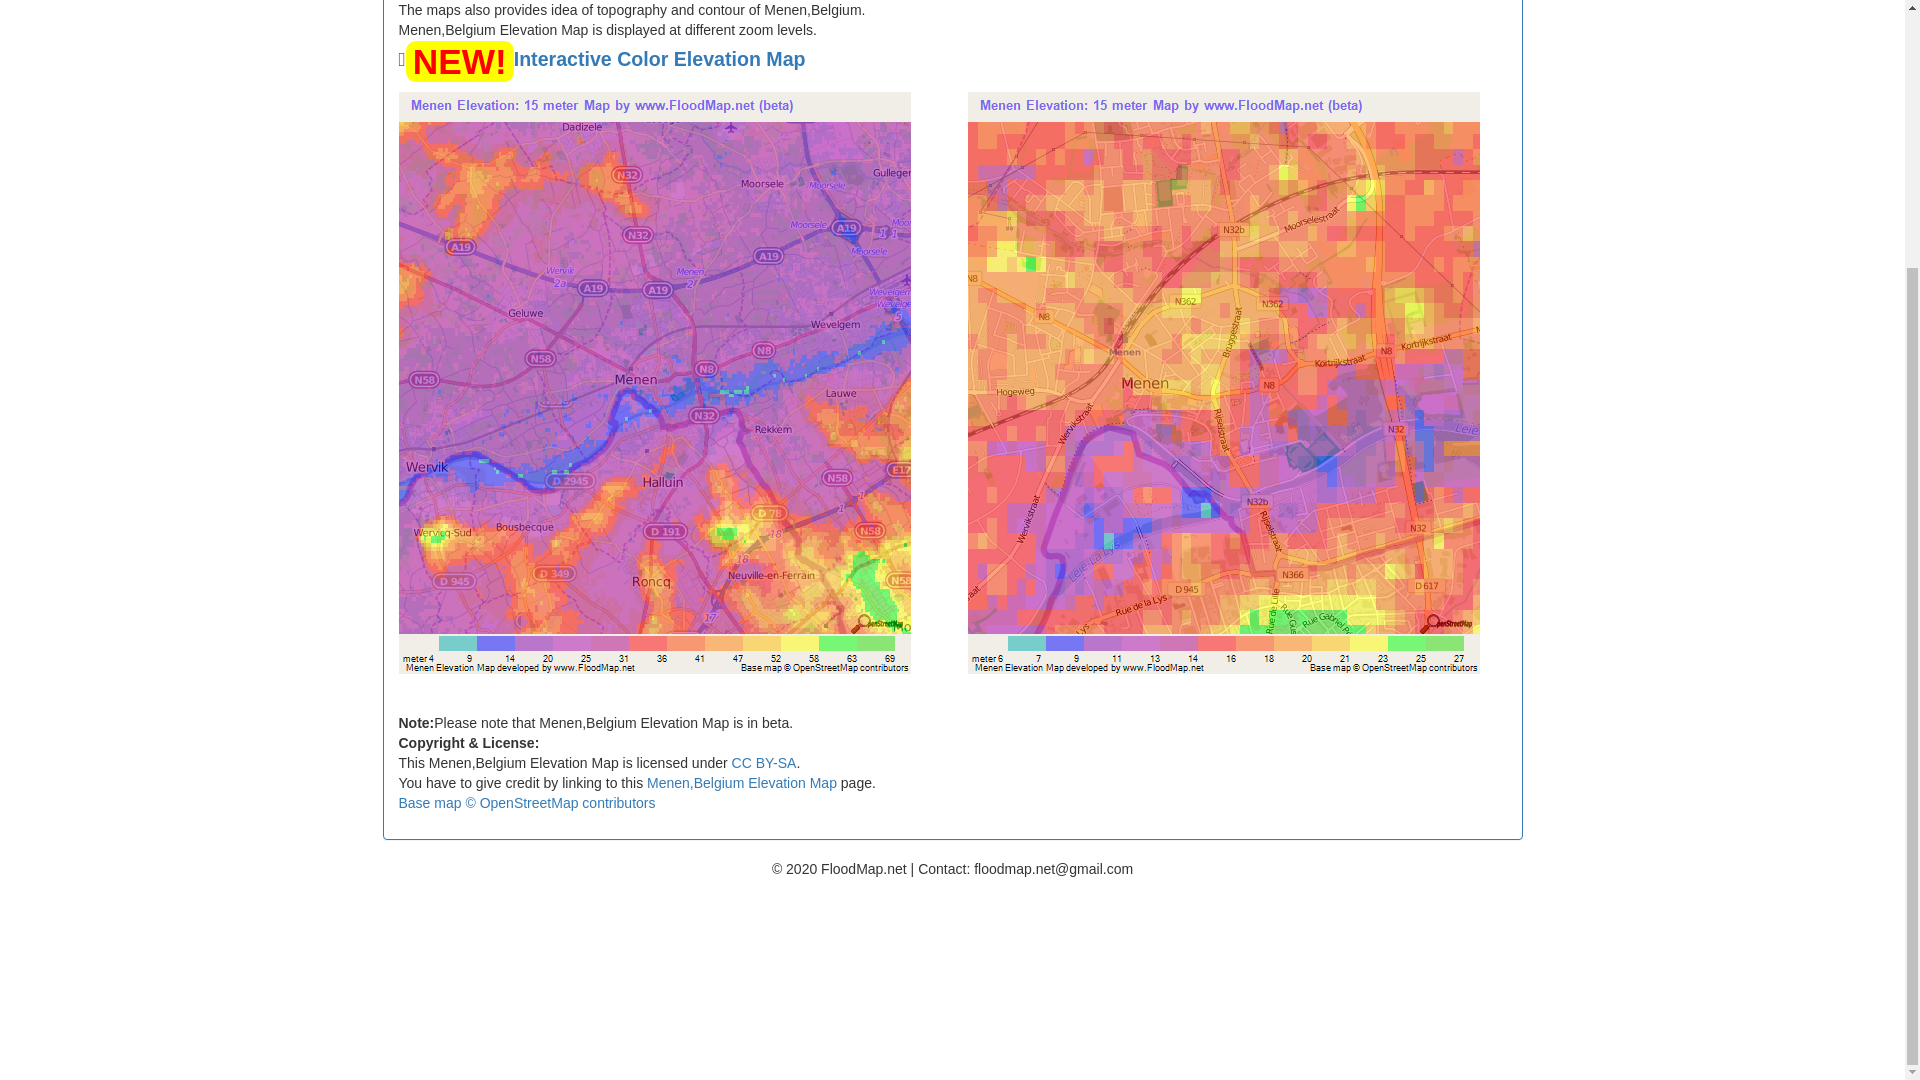 The image size is (1920, 1080). I want to click on CC BY-SA, so click(764, 762).